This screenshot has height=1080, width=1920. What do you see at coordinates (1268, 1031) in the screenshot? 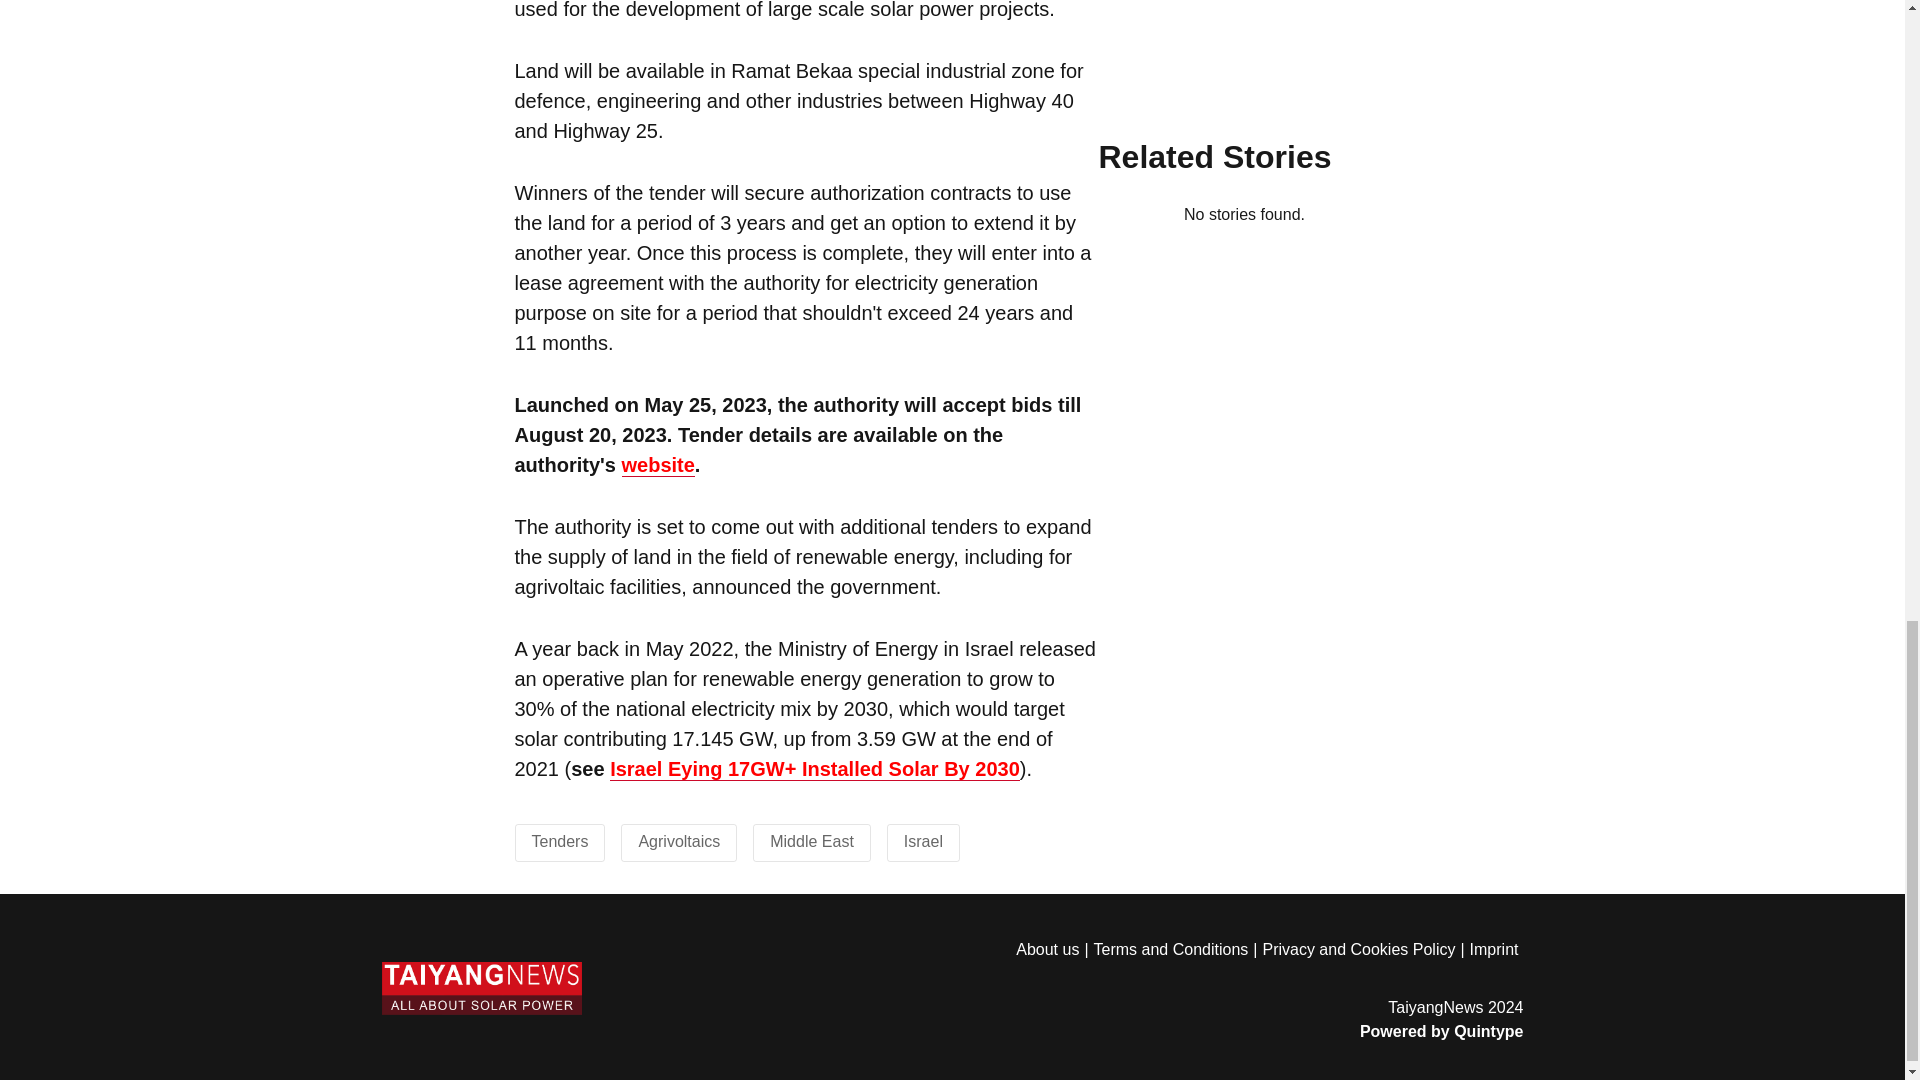
I see `Powered by Quintype` at bounding box center [1268, 1031].